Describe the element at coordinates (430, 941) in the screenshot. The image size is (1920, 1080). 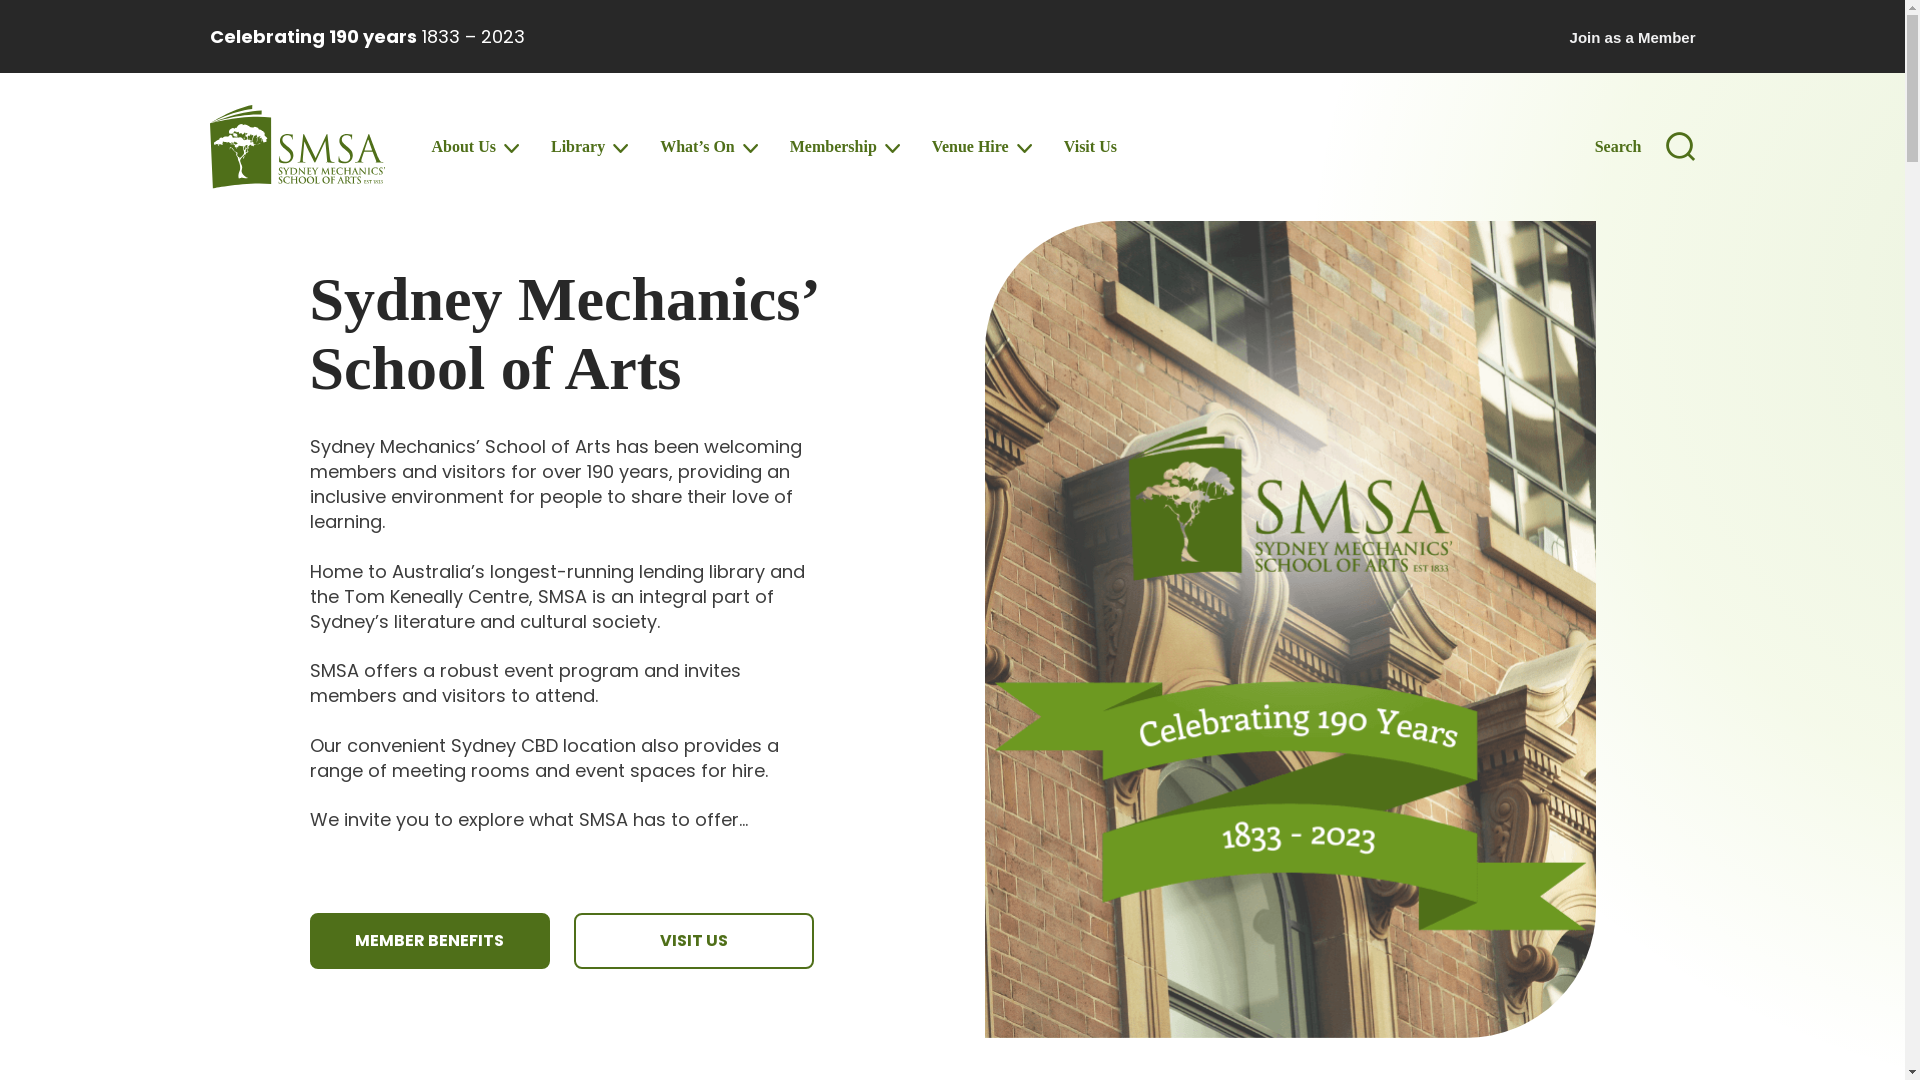
I see `MEMBER BENEFITS` at that location.